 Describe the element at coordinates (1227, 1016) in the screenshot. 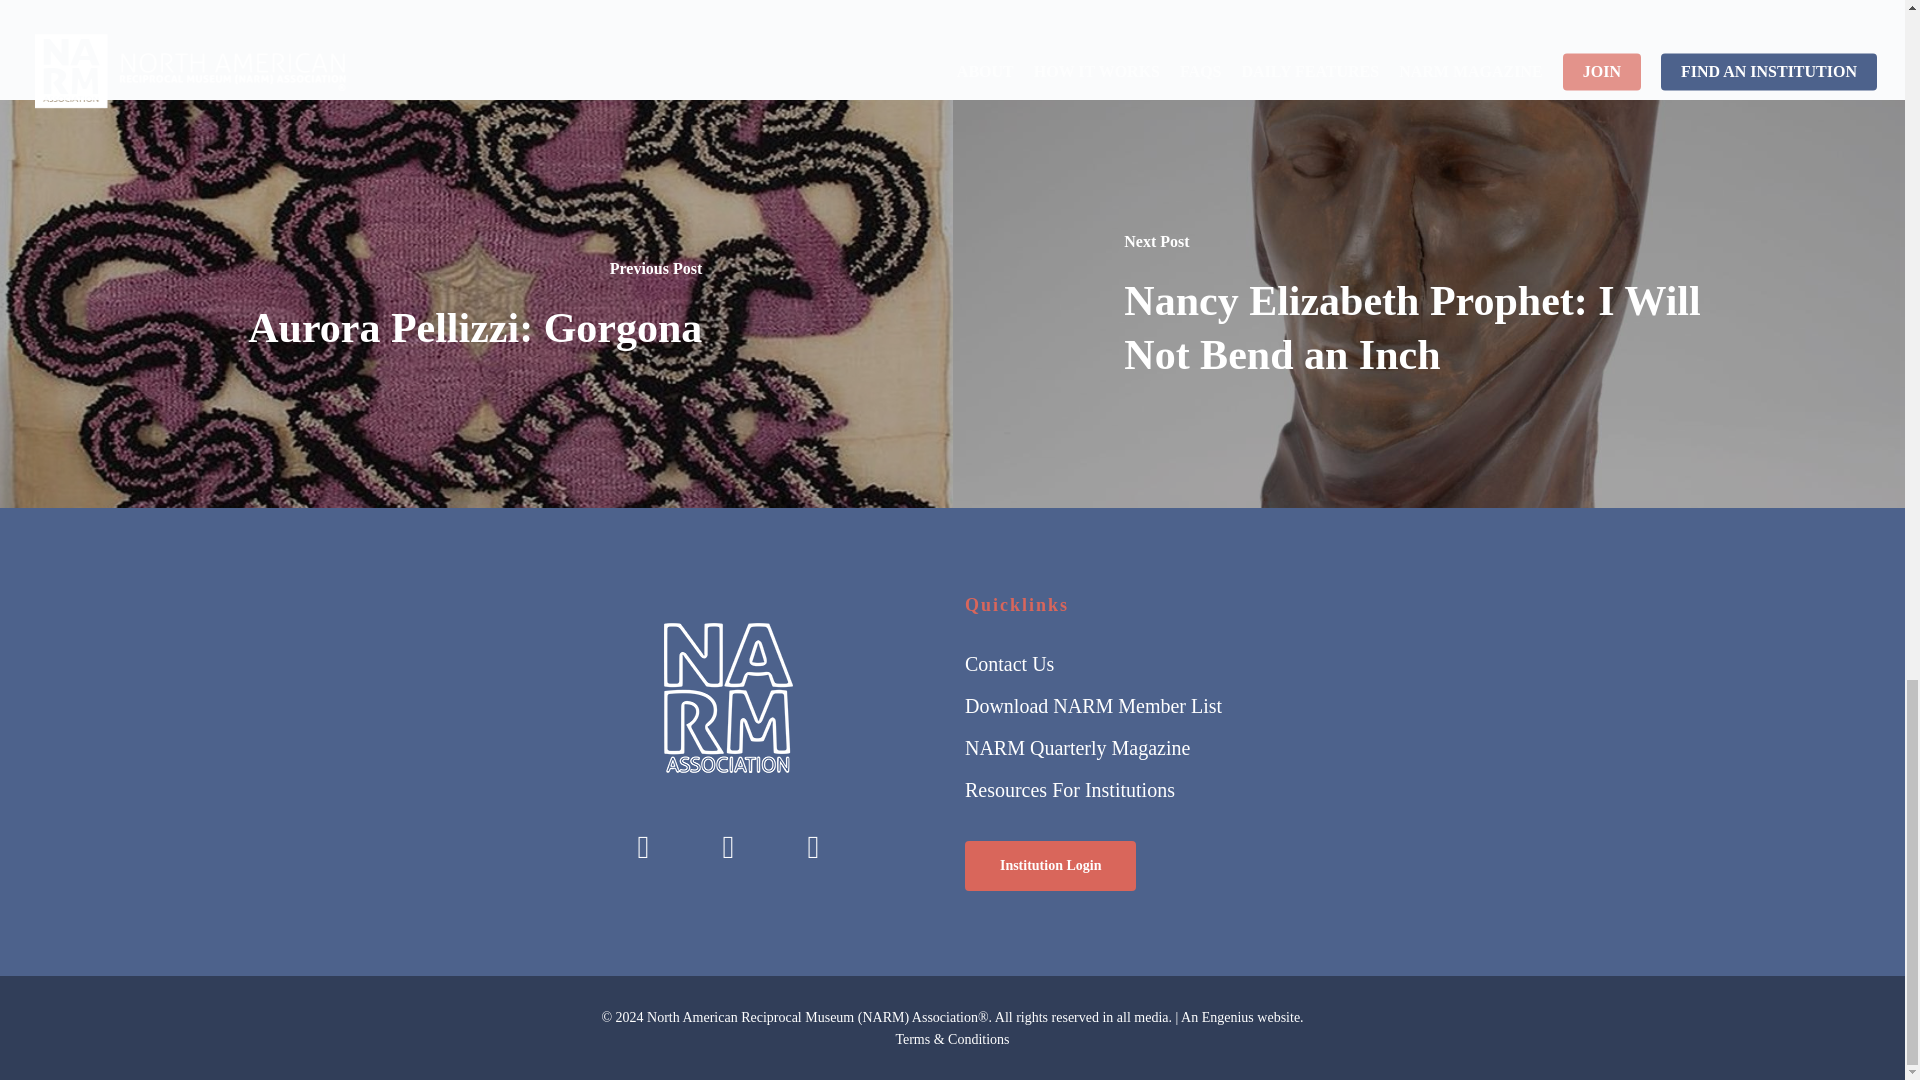

I see `Engenius` at that location.